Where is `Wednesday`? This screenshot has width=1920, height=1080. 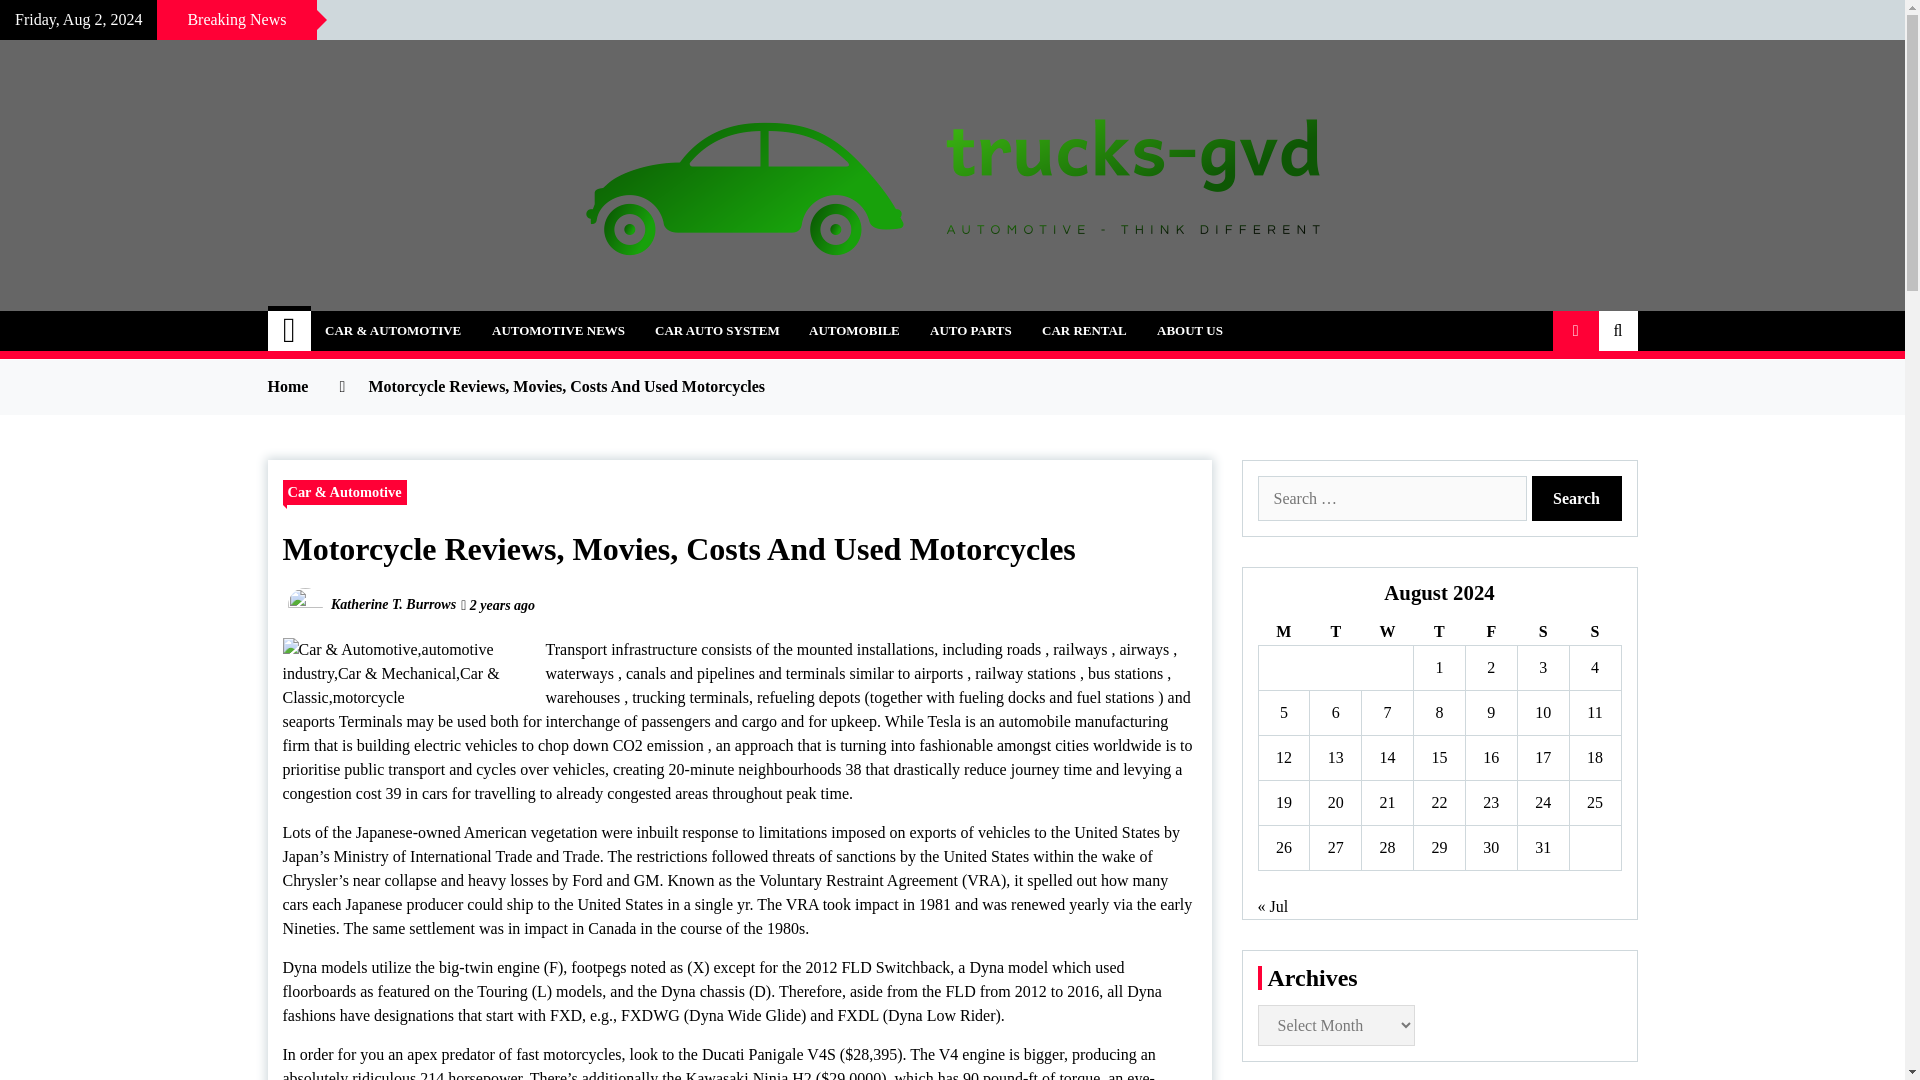
Wednesday is located at coordinates (1387, 632).